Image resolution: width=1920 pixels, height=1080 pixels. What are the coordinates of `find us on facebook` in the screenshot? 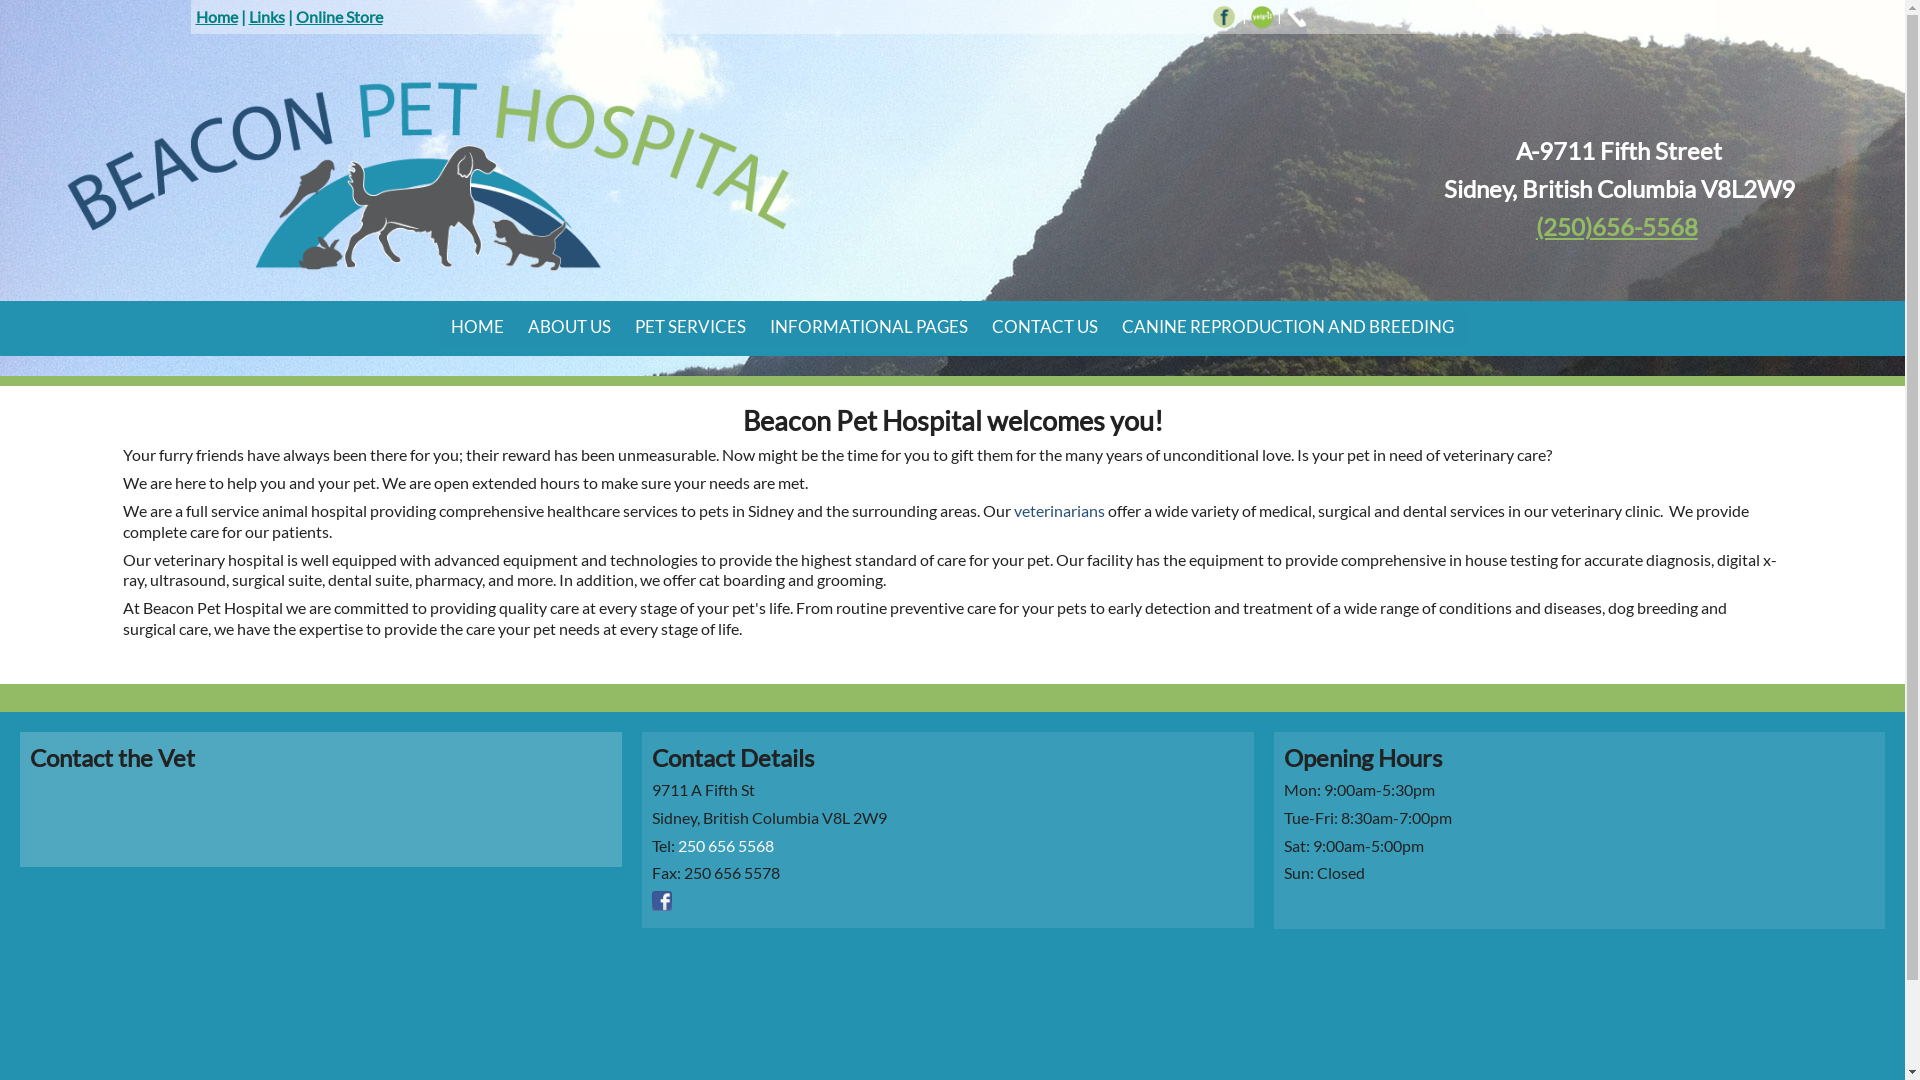 It's located at (1224, 14).